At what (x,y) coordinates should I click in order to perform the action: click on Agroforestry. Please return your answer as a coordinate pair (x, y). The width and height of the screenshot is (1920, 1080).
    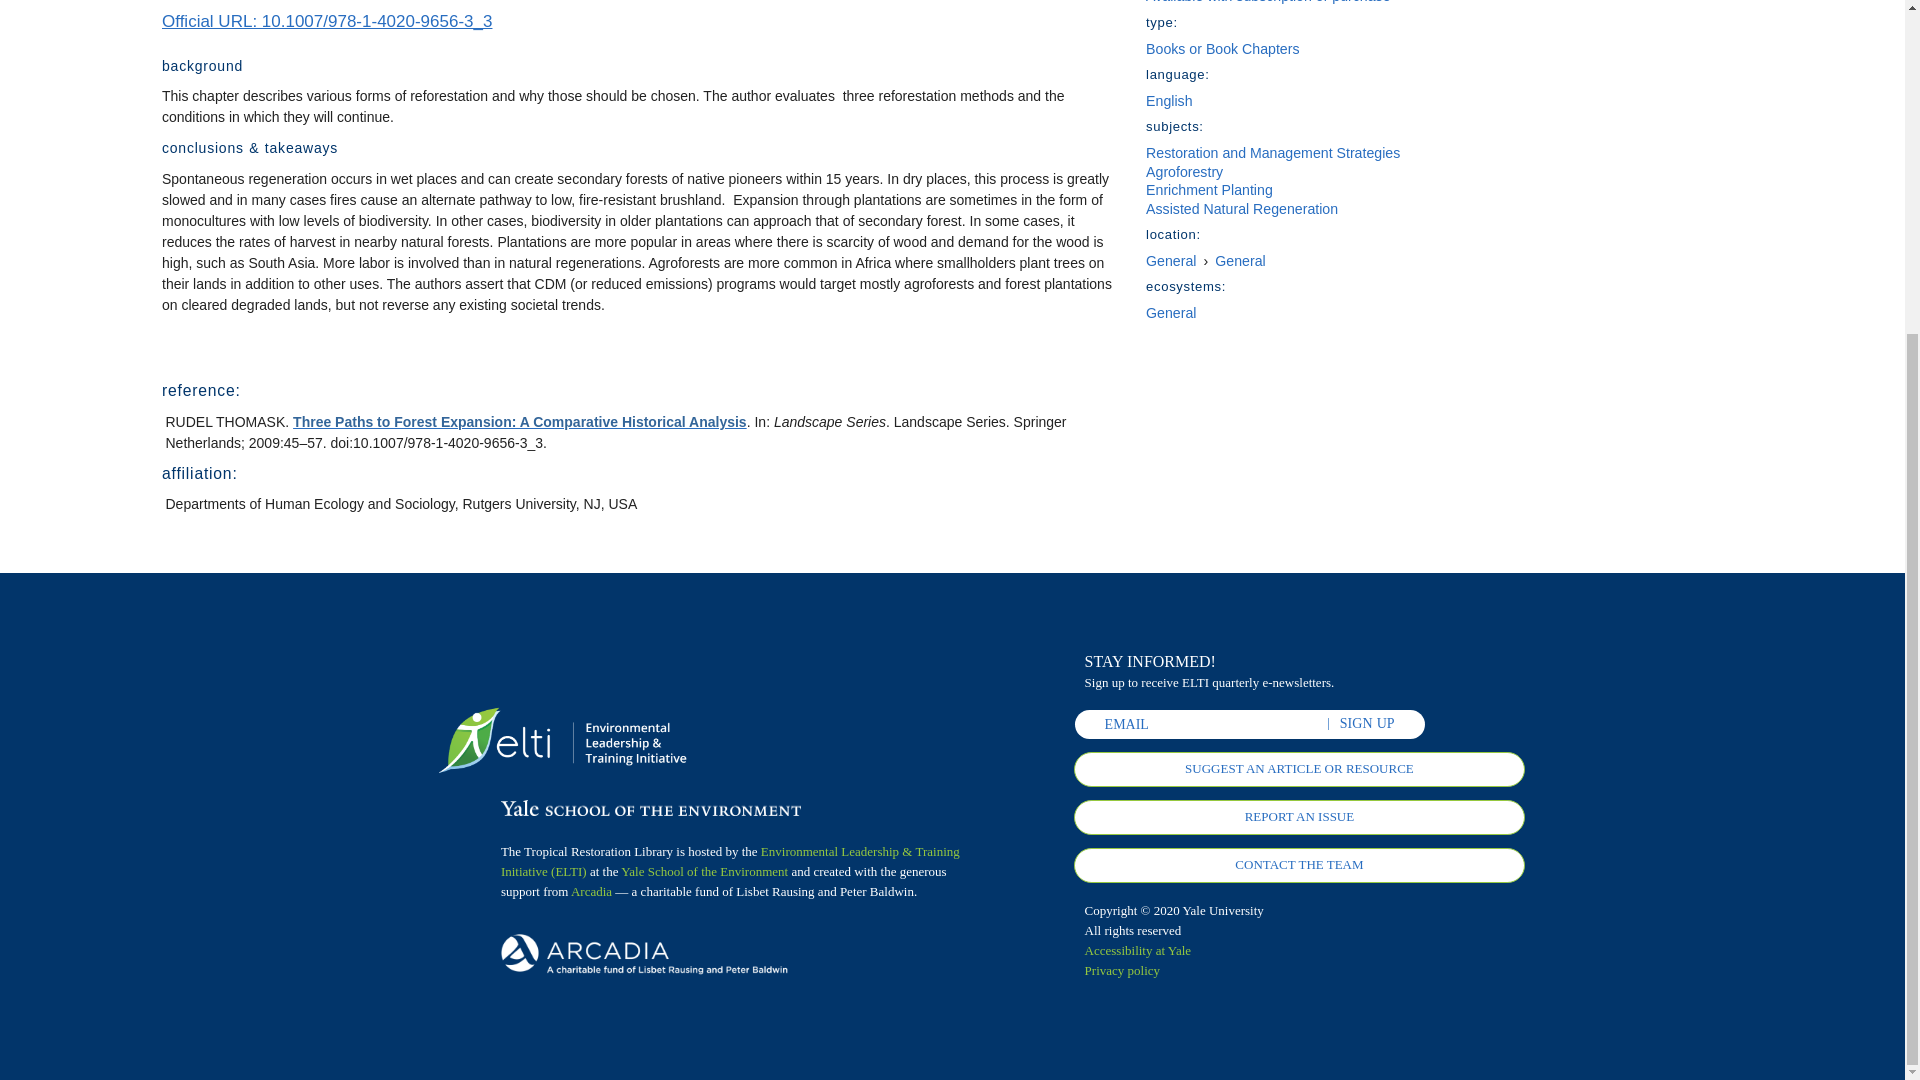
    Looking at the image, I should click on (1184, 172).